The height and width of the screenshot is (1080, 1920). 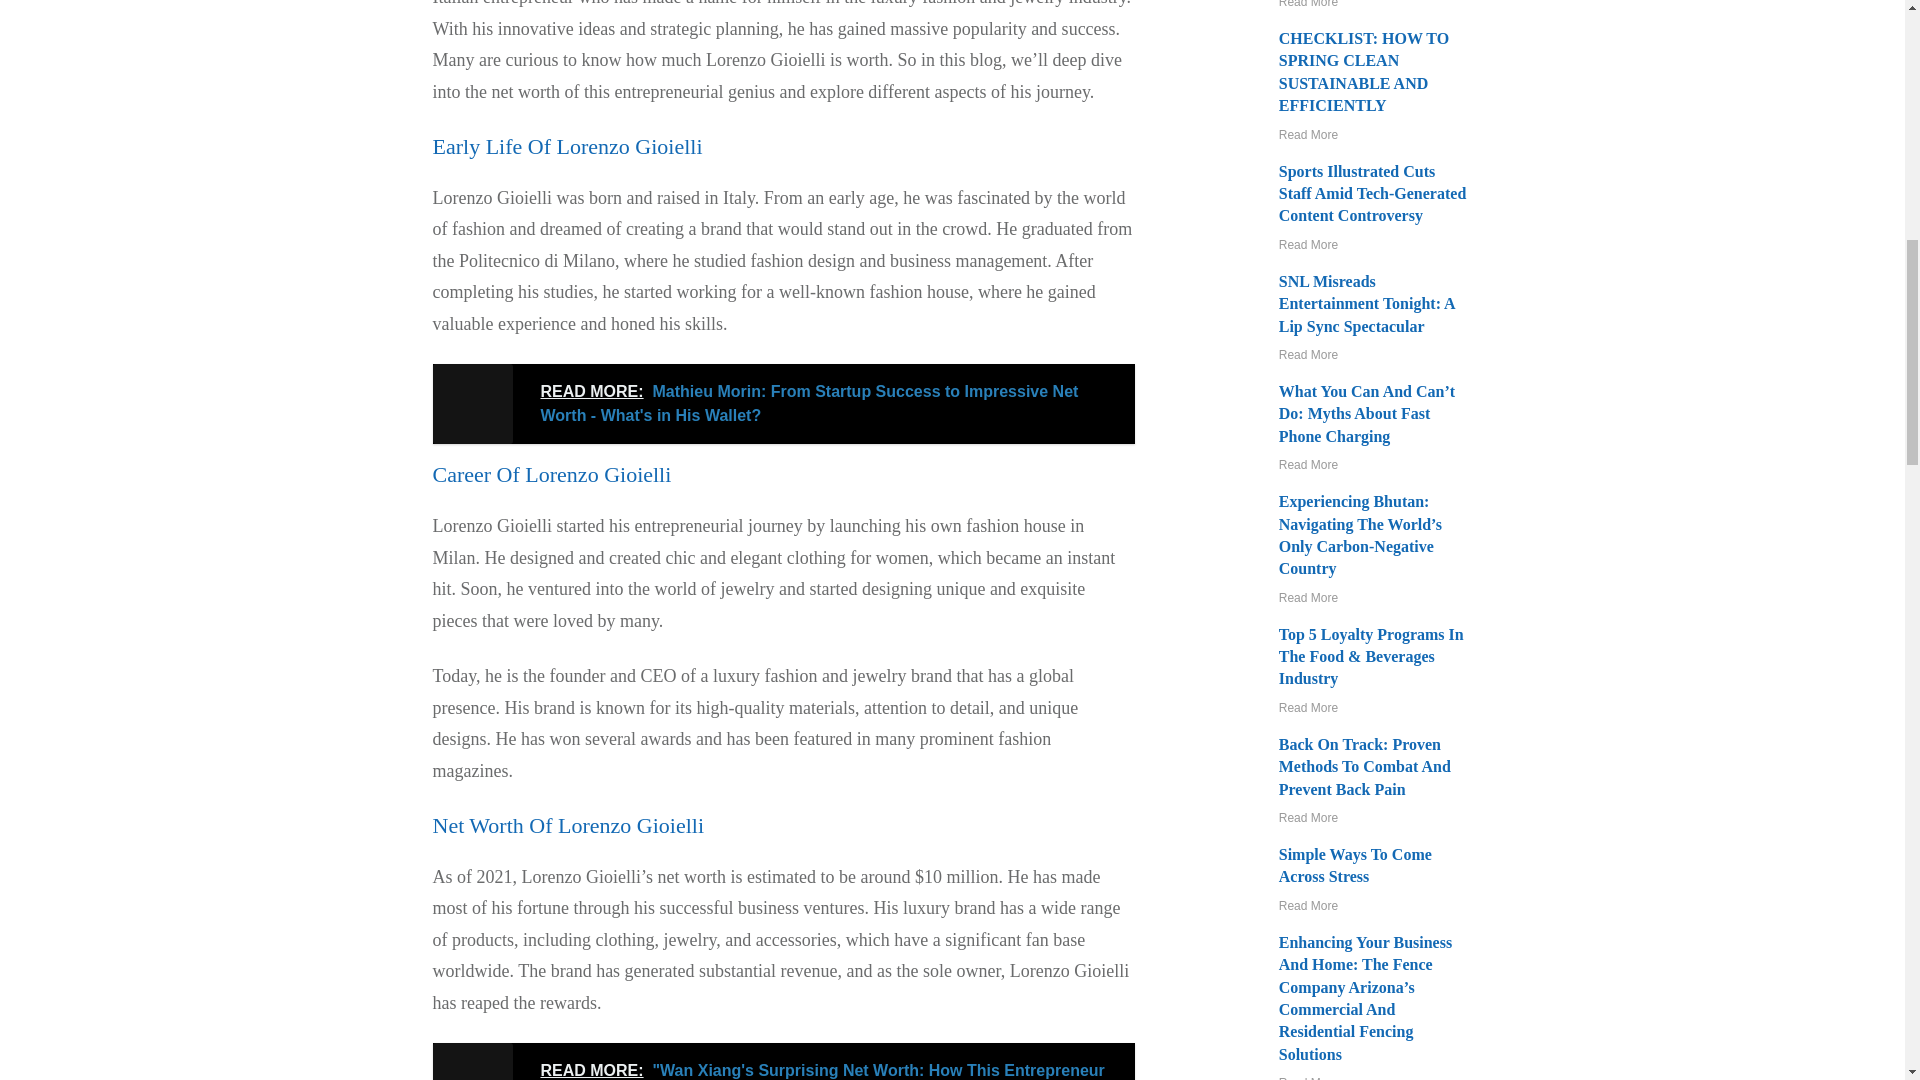 What do you see at coordinates (1366, 304) in the screenshot?
I see `SNL Misreads Entertainment Tonight: A Lip Sync Spectacular` at bounding box center [1366, 304].